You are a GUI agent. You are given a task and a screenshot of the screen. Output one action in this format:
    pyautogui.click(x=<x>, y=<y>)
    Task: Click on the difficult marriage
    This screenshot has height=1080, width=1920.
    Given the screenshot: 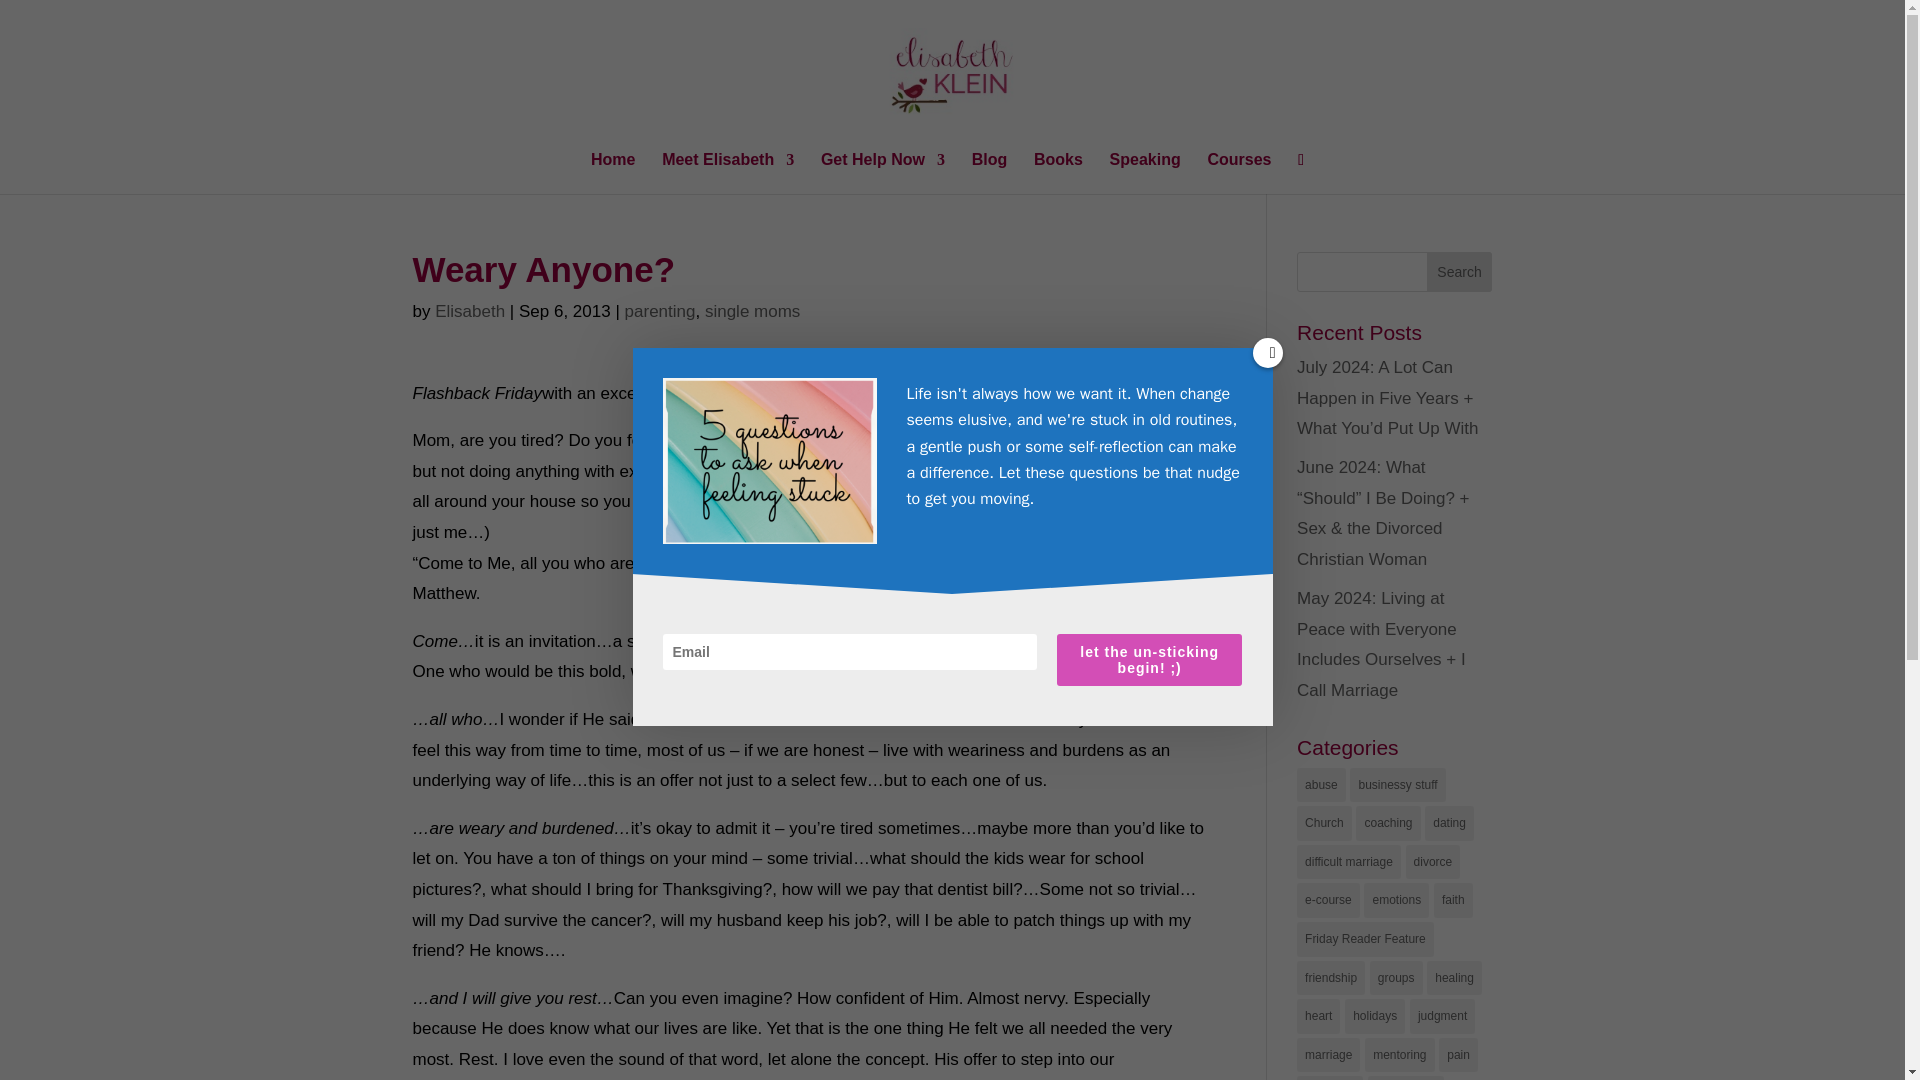 What is the action you would take?
    pyautogui.click(x=1349, y=862)
    